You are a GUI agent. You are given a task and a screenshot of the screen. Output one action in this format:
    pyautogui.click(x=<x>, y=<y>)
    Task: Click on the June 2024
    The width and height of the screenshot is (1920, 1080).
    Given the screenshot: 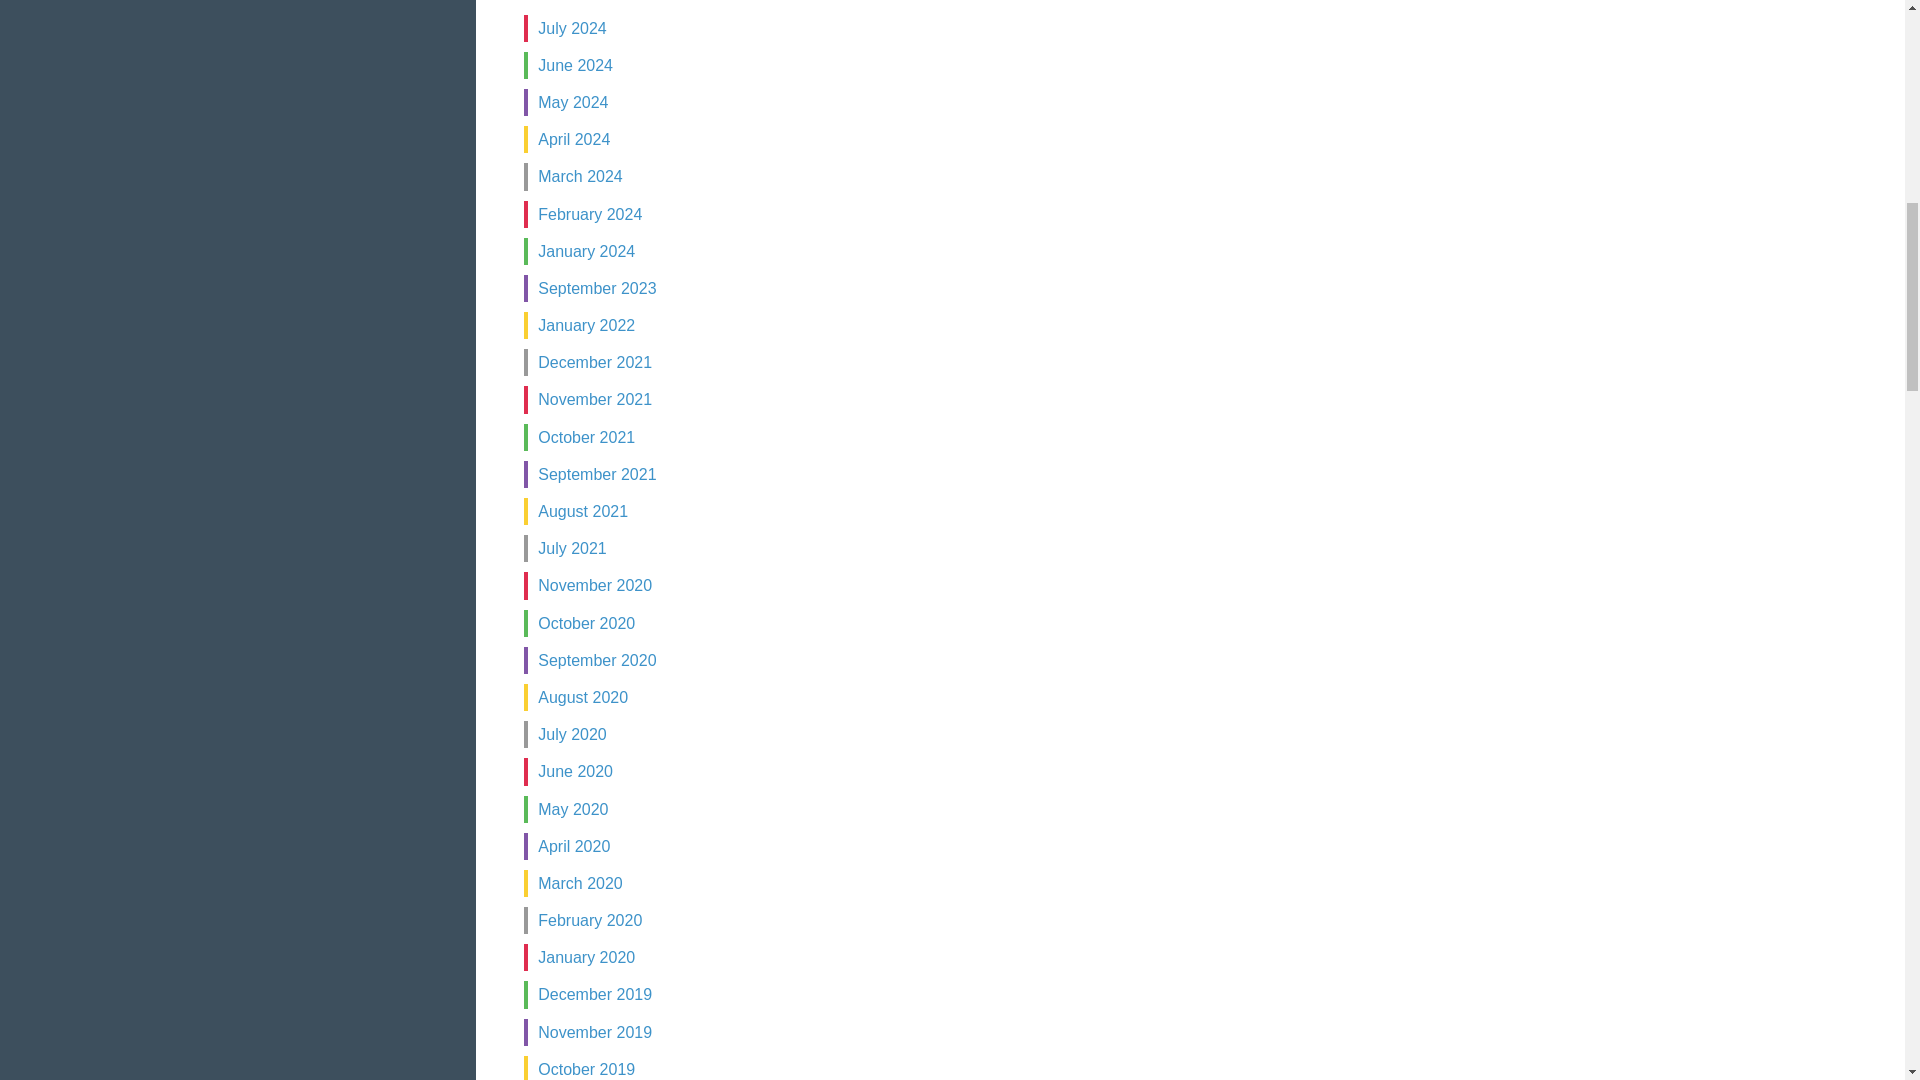 What is the action you would take?
    pyautogui.click(x=574, y=66)
    